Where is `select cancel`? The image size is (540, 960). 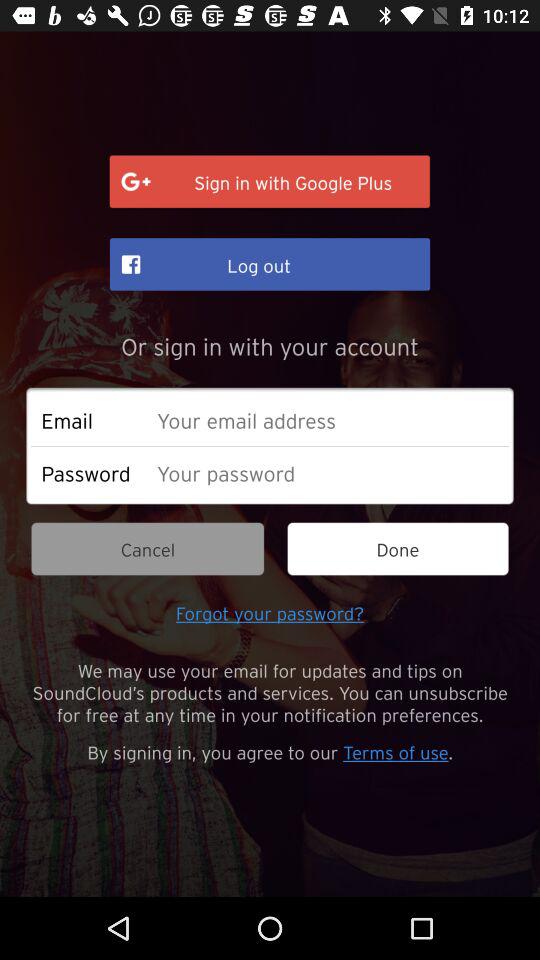 select cancel is located at coordinates (146, 549).